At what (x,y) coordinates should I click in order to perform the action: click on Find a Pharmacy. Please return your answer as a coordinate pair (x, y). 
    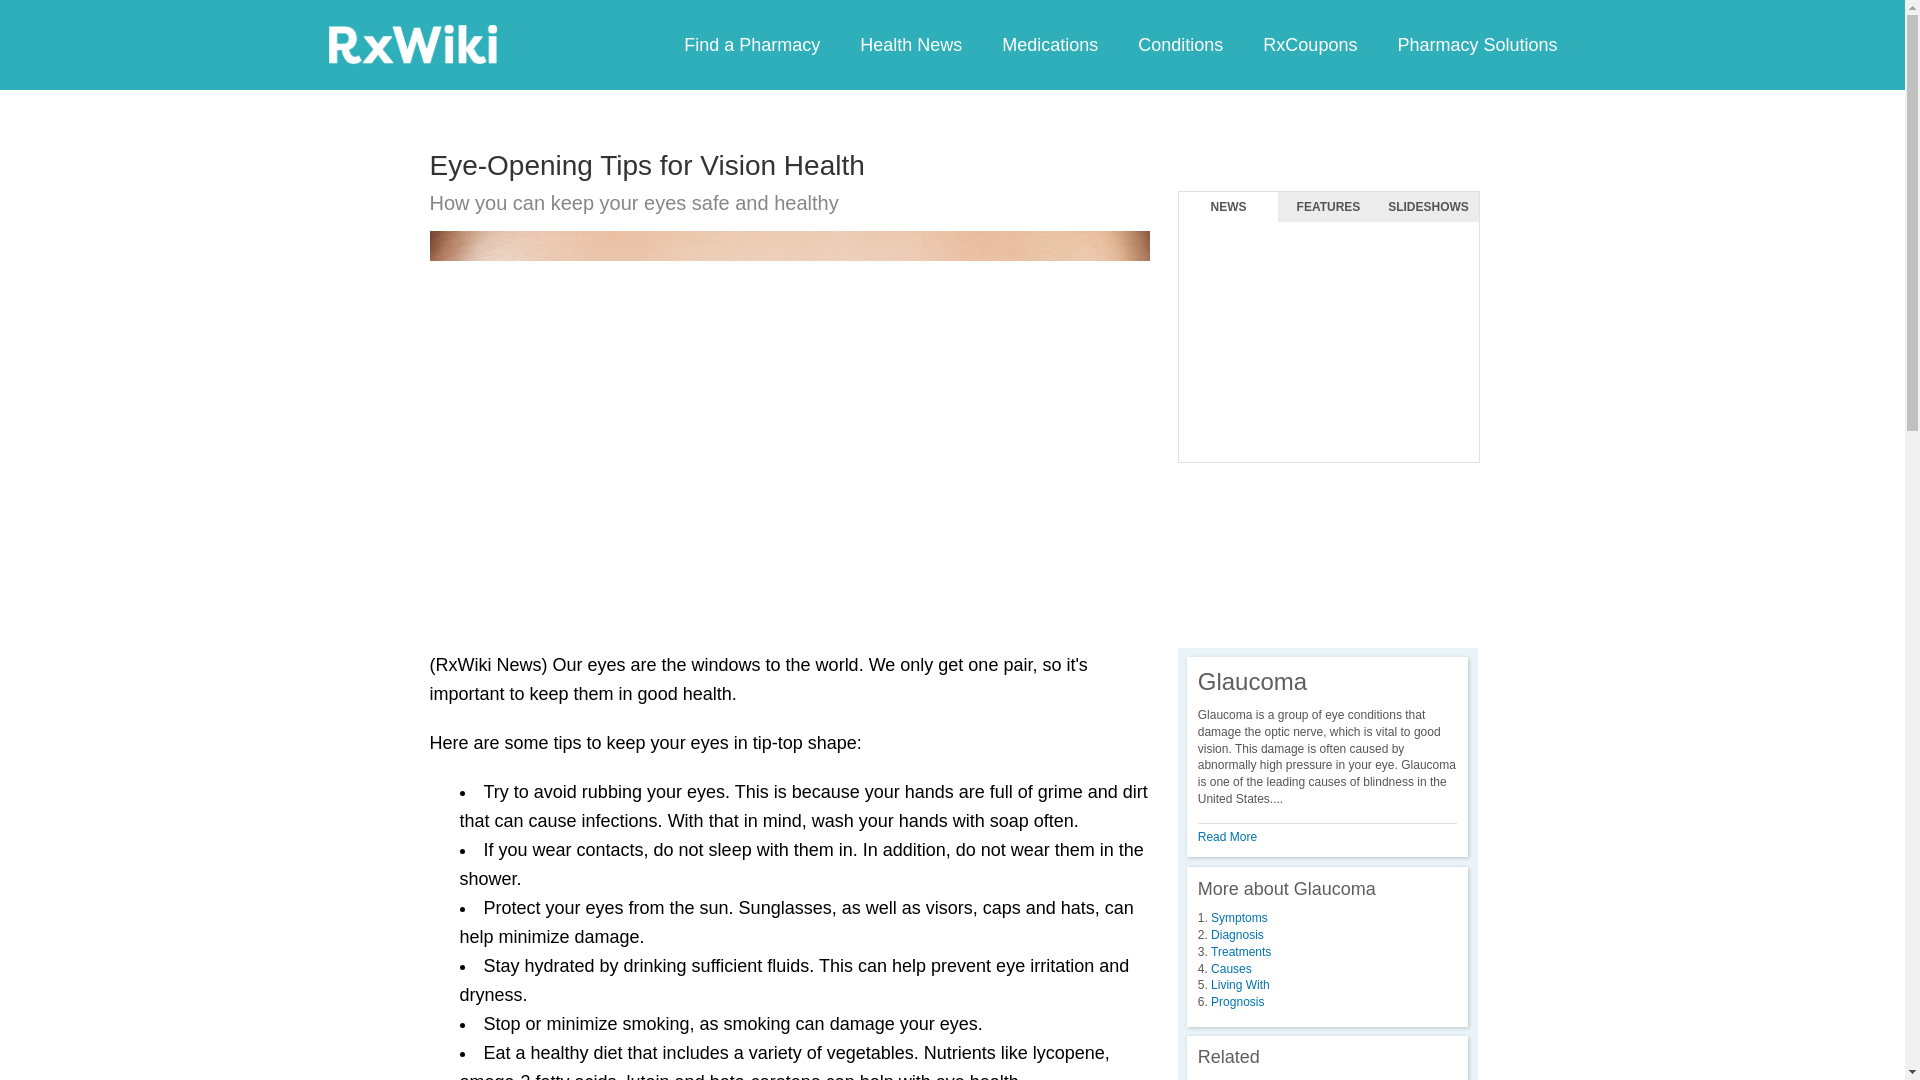
    Looking at the image, I should click on (752, 44).